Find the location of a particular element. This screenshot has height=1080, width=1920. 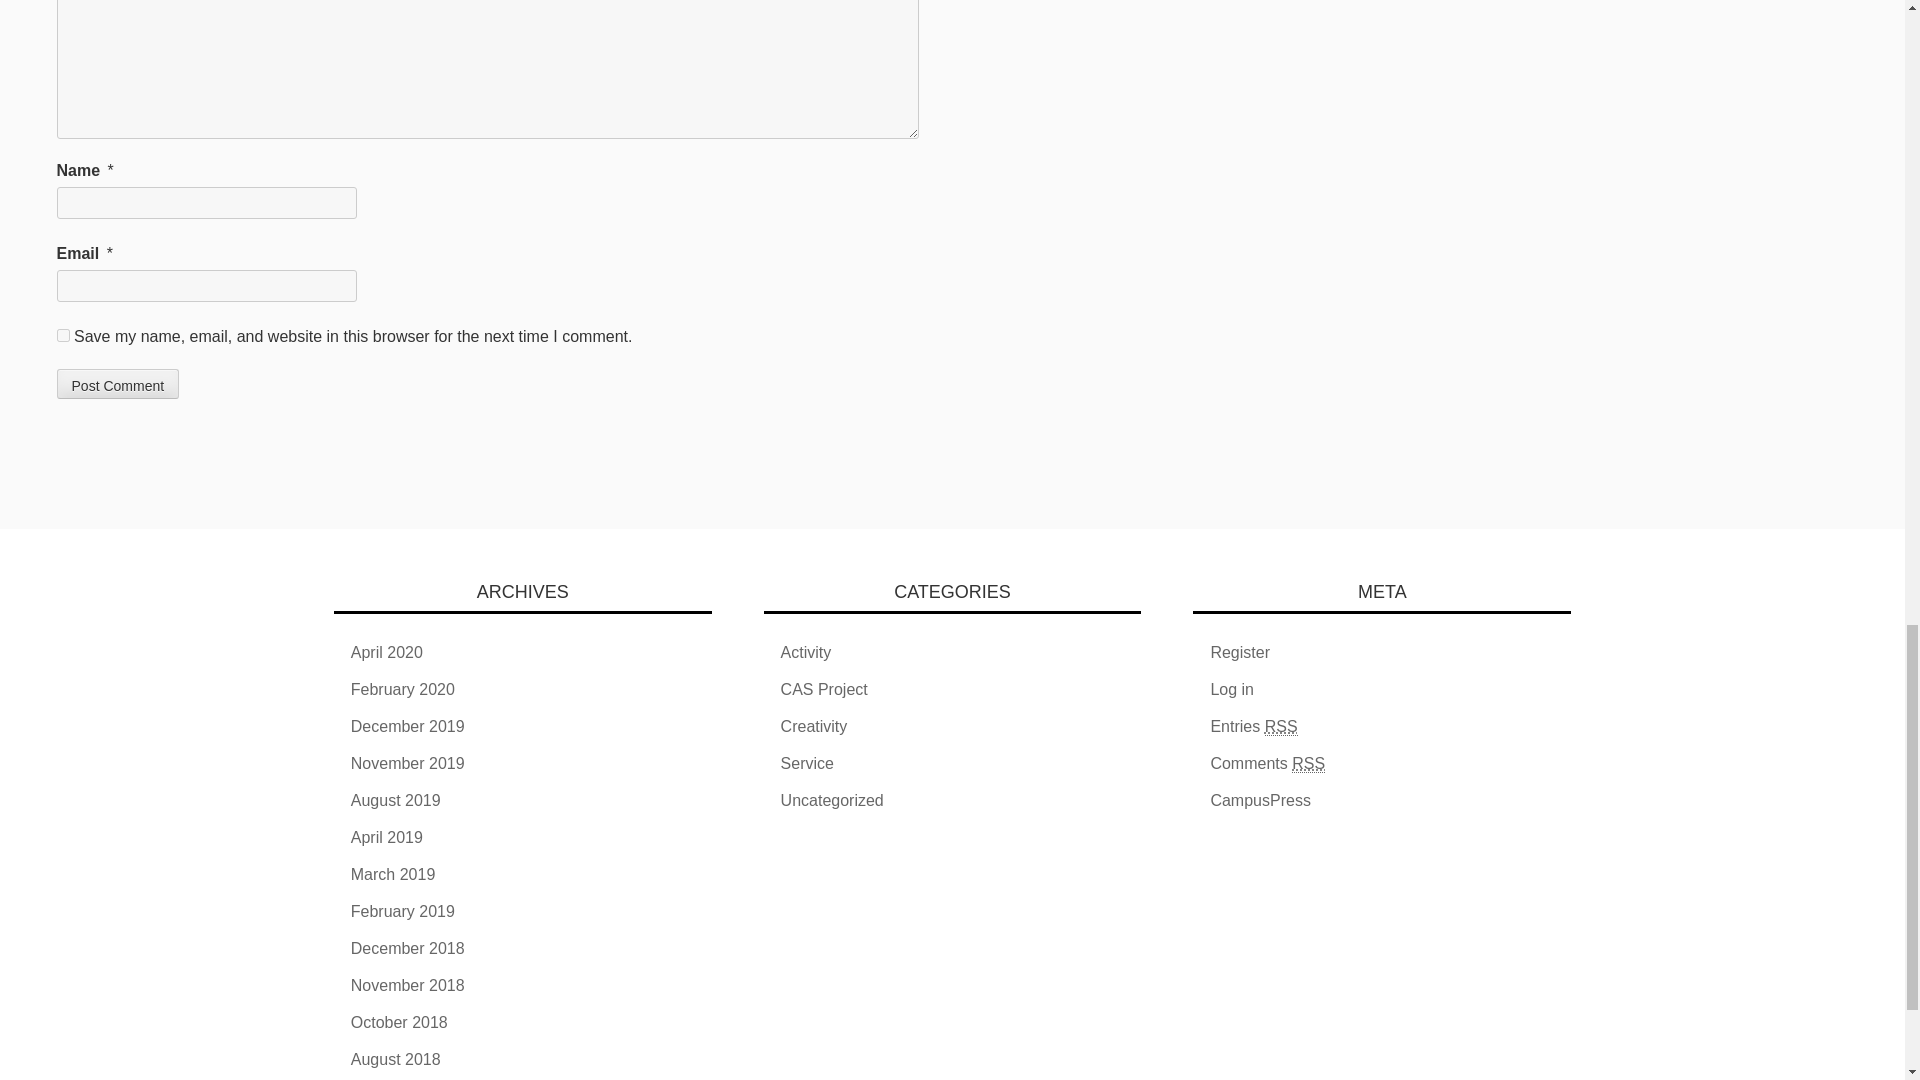

November 2019 is located at coordinates (408, 763).